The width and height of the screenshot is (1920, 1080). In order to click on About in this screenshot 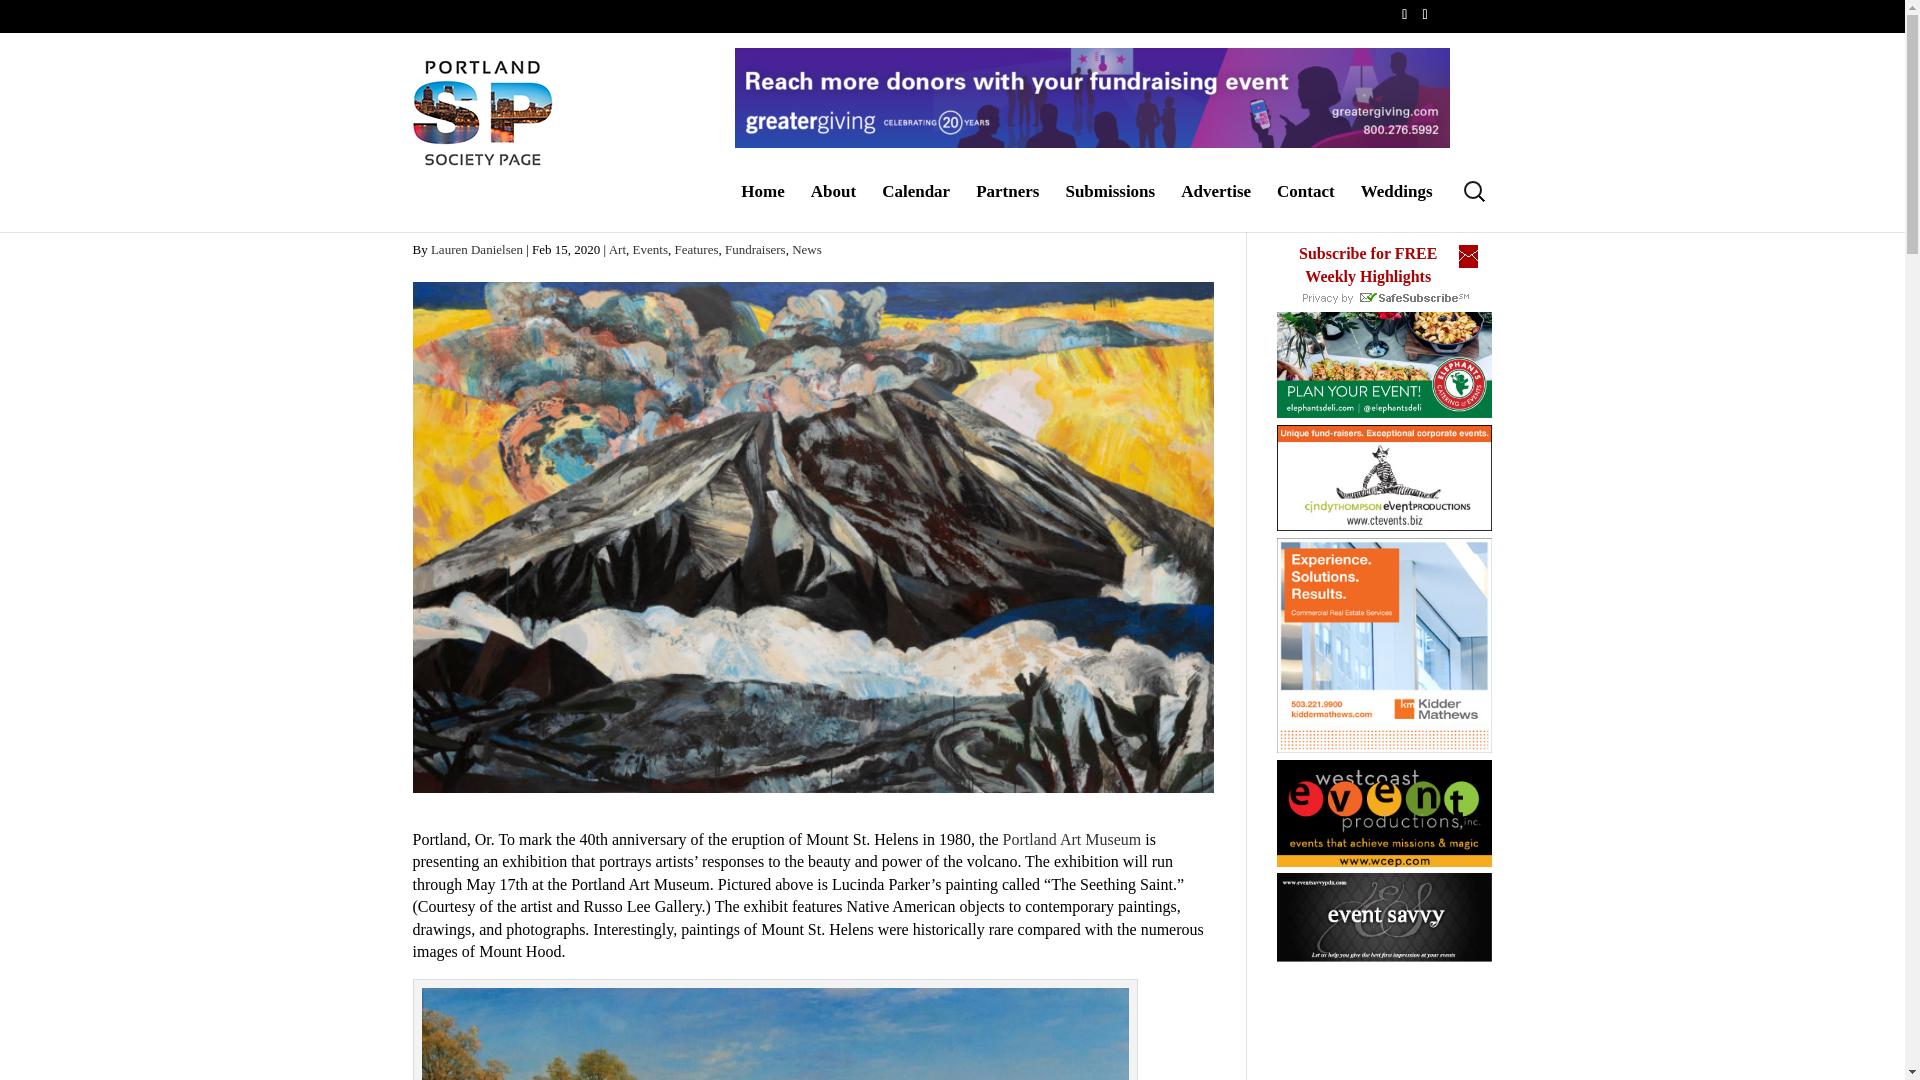, I will do `click(833, 207)`.